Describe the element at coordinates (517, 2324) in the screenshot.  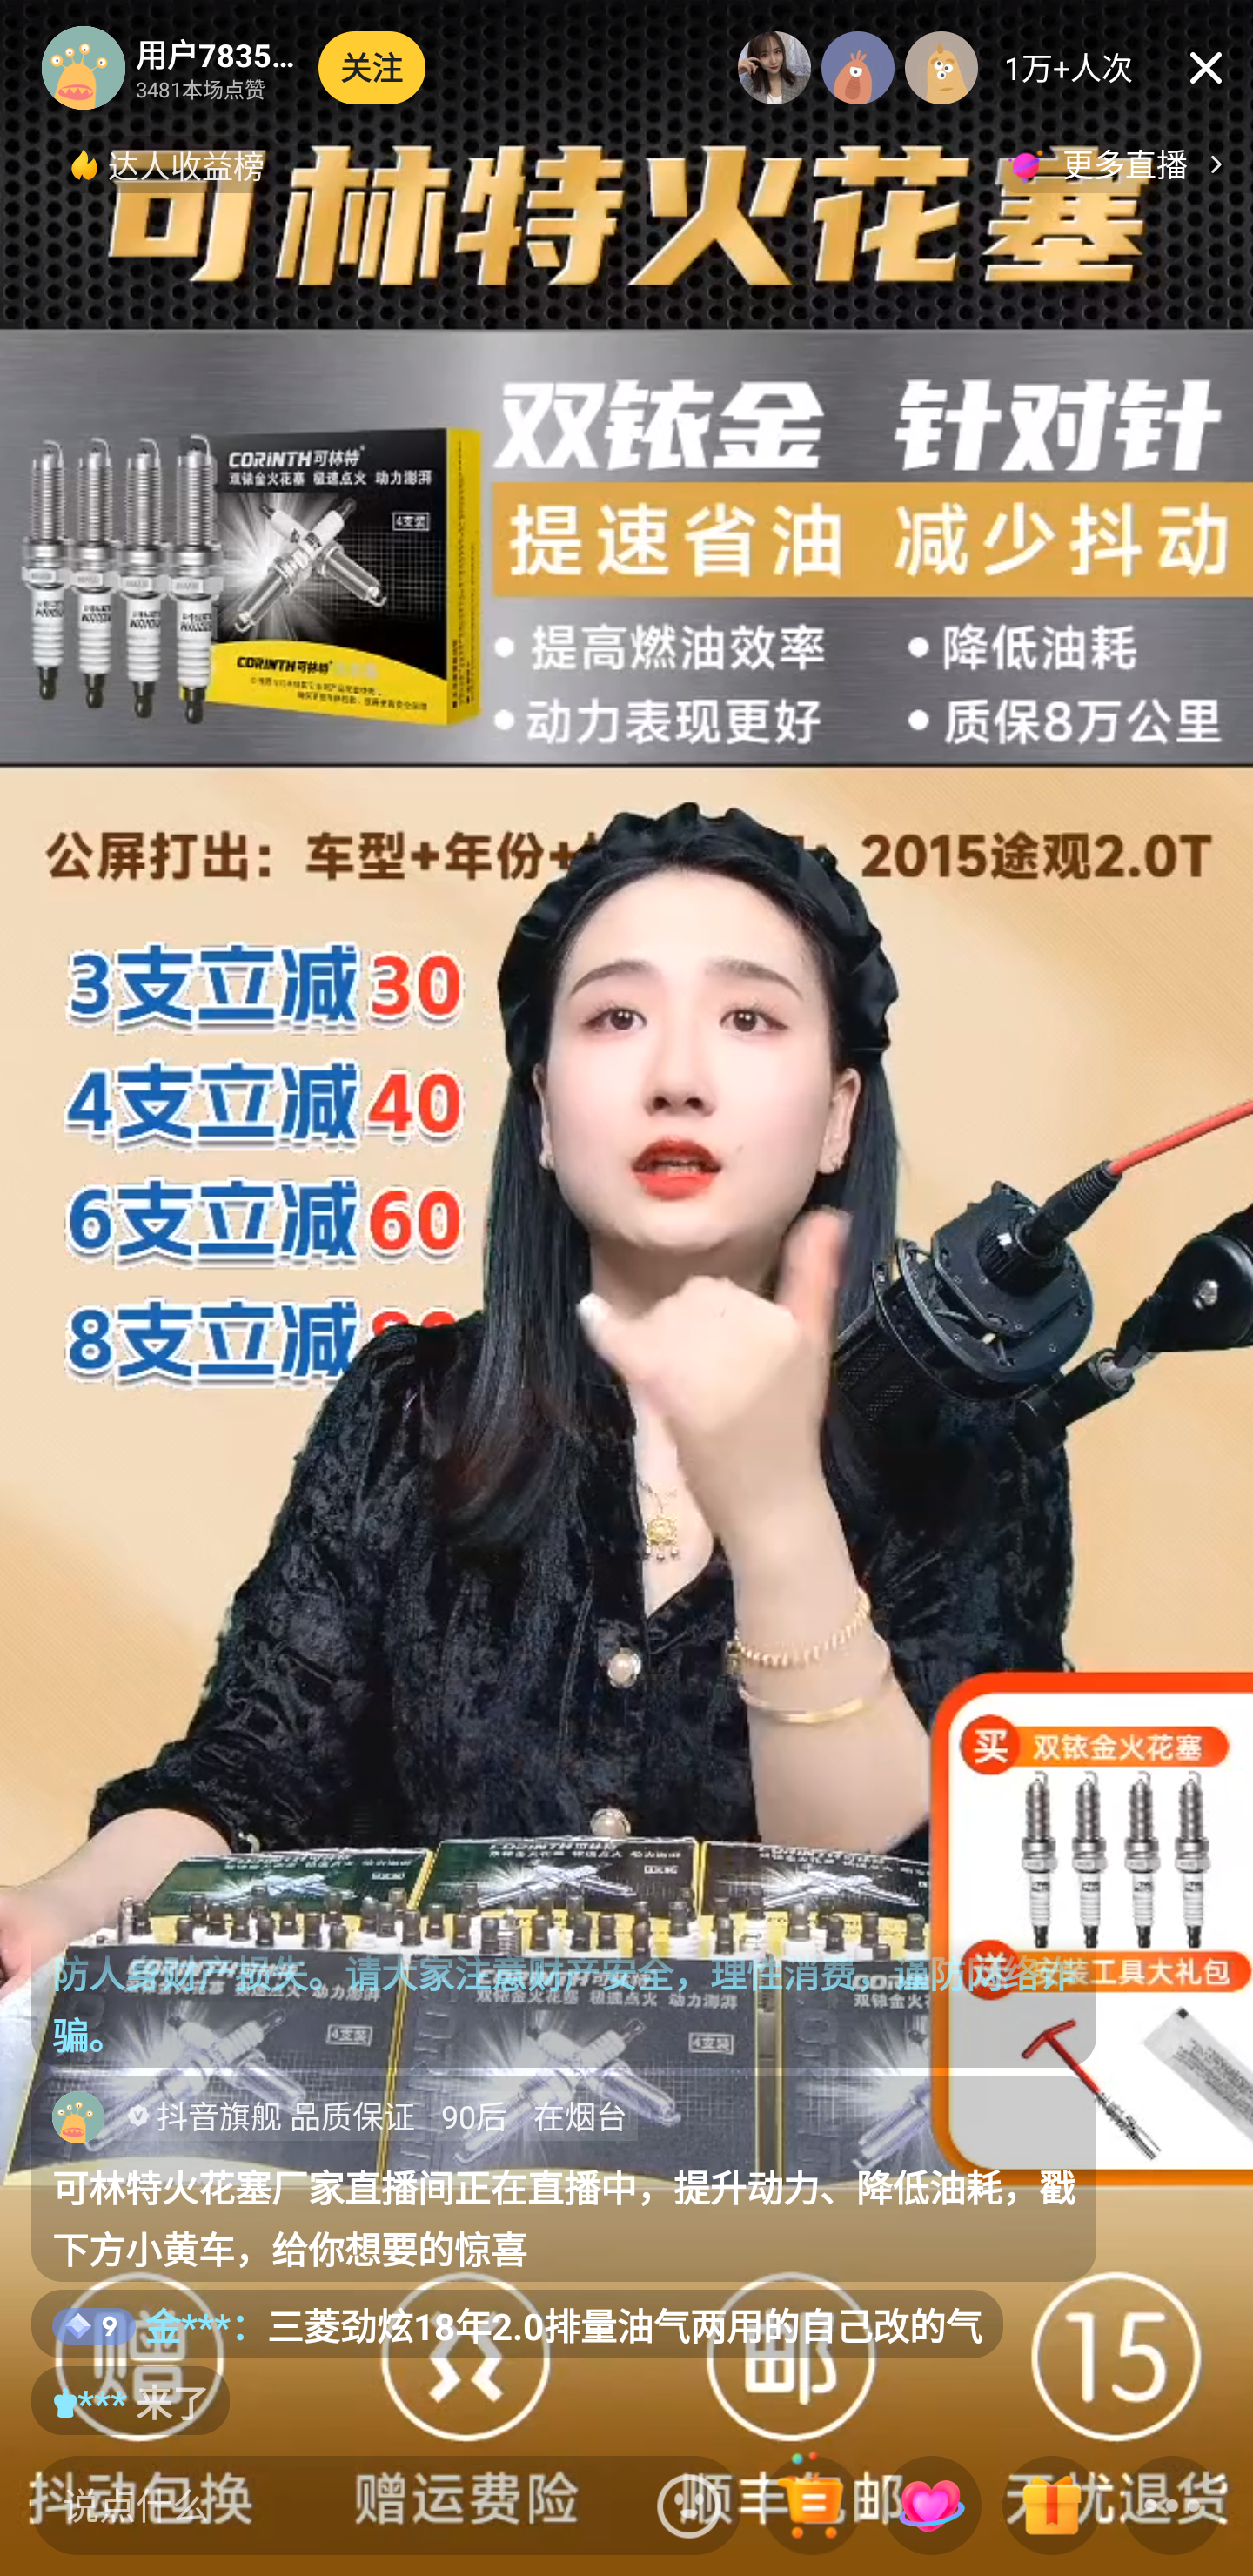
I see `* 金***：三菱劲炫18年2.0排量油气两用的自己改的气` at that location.